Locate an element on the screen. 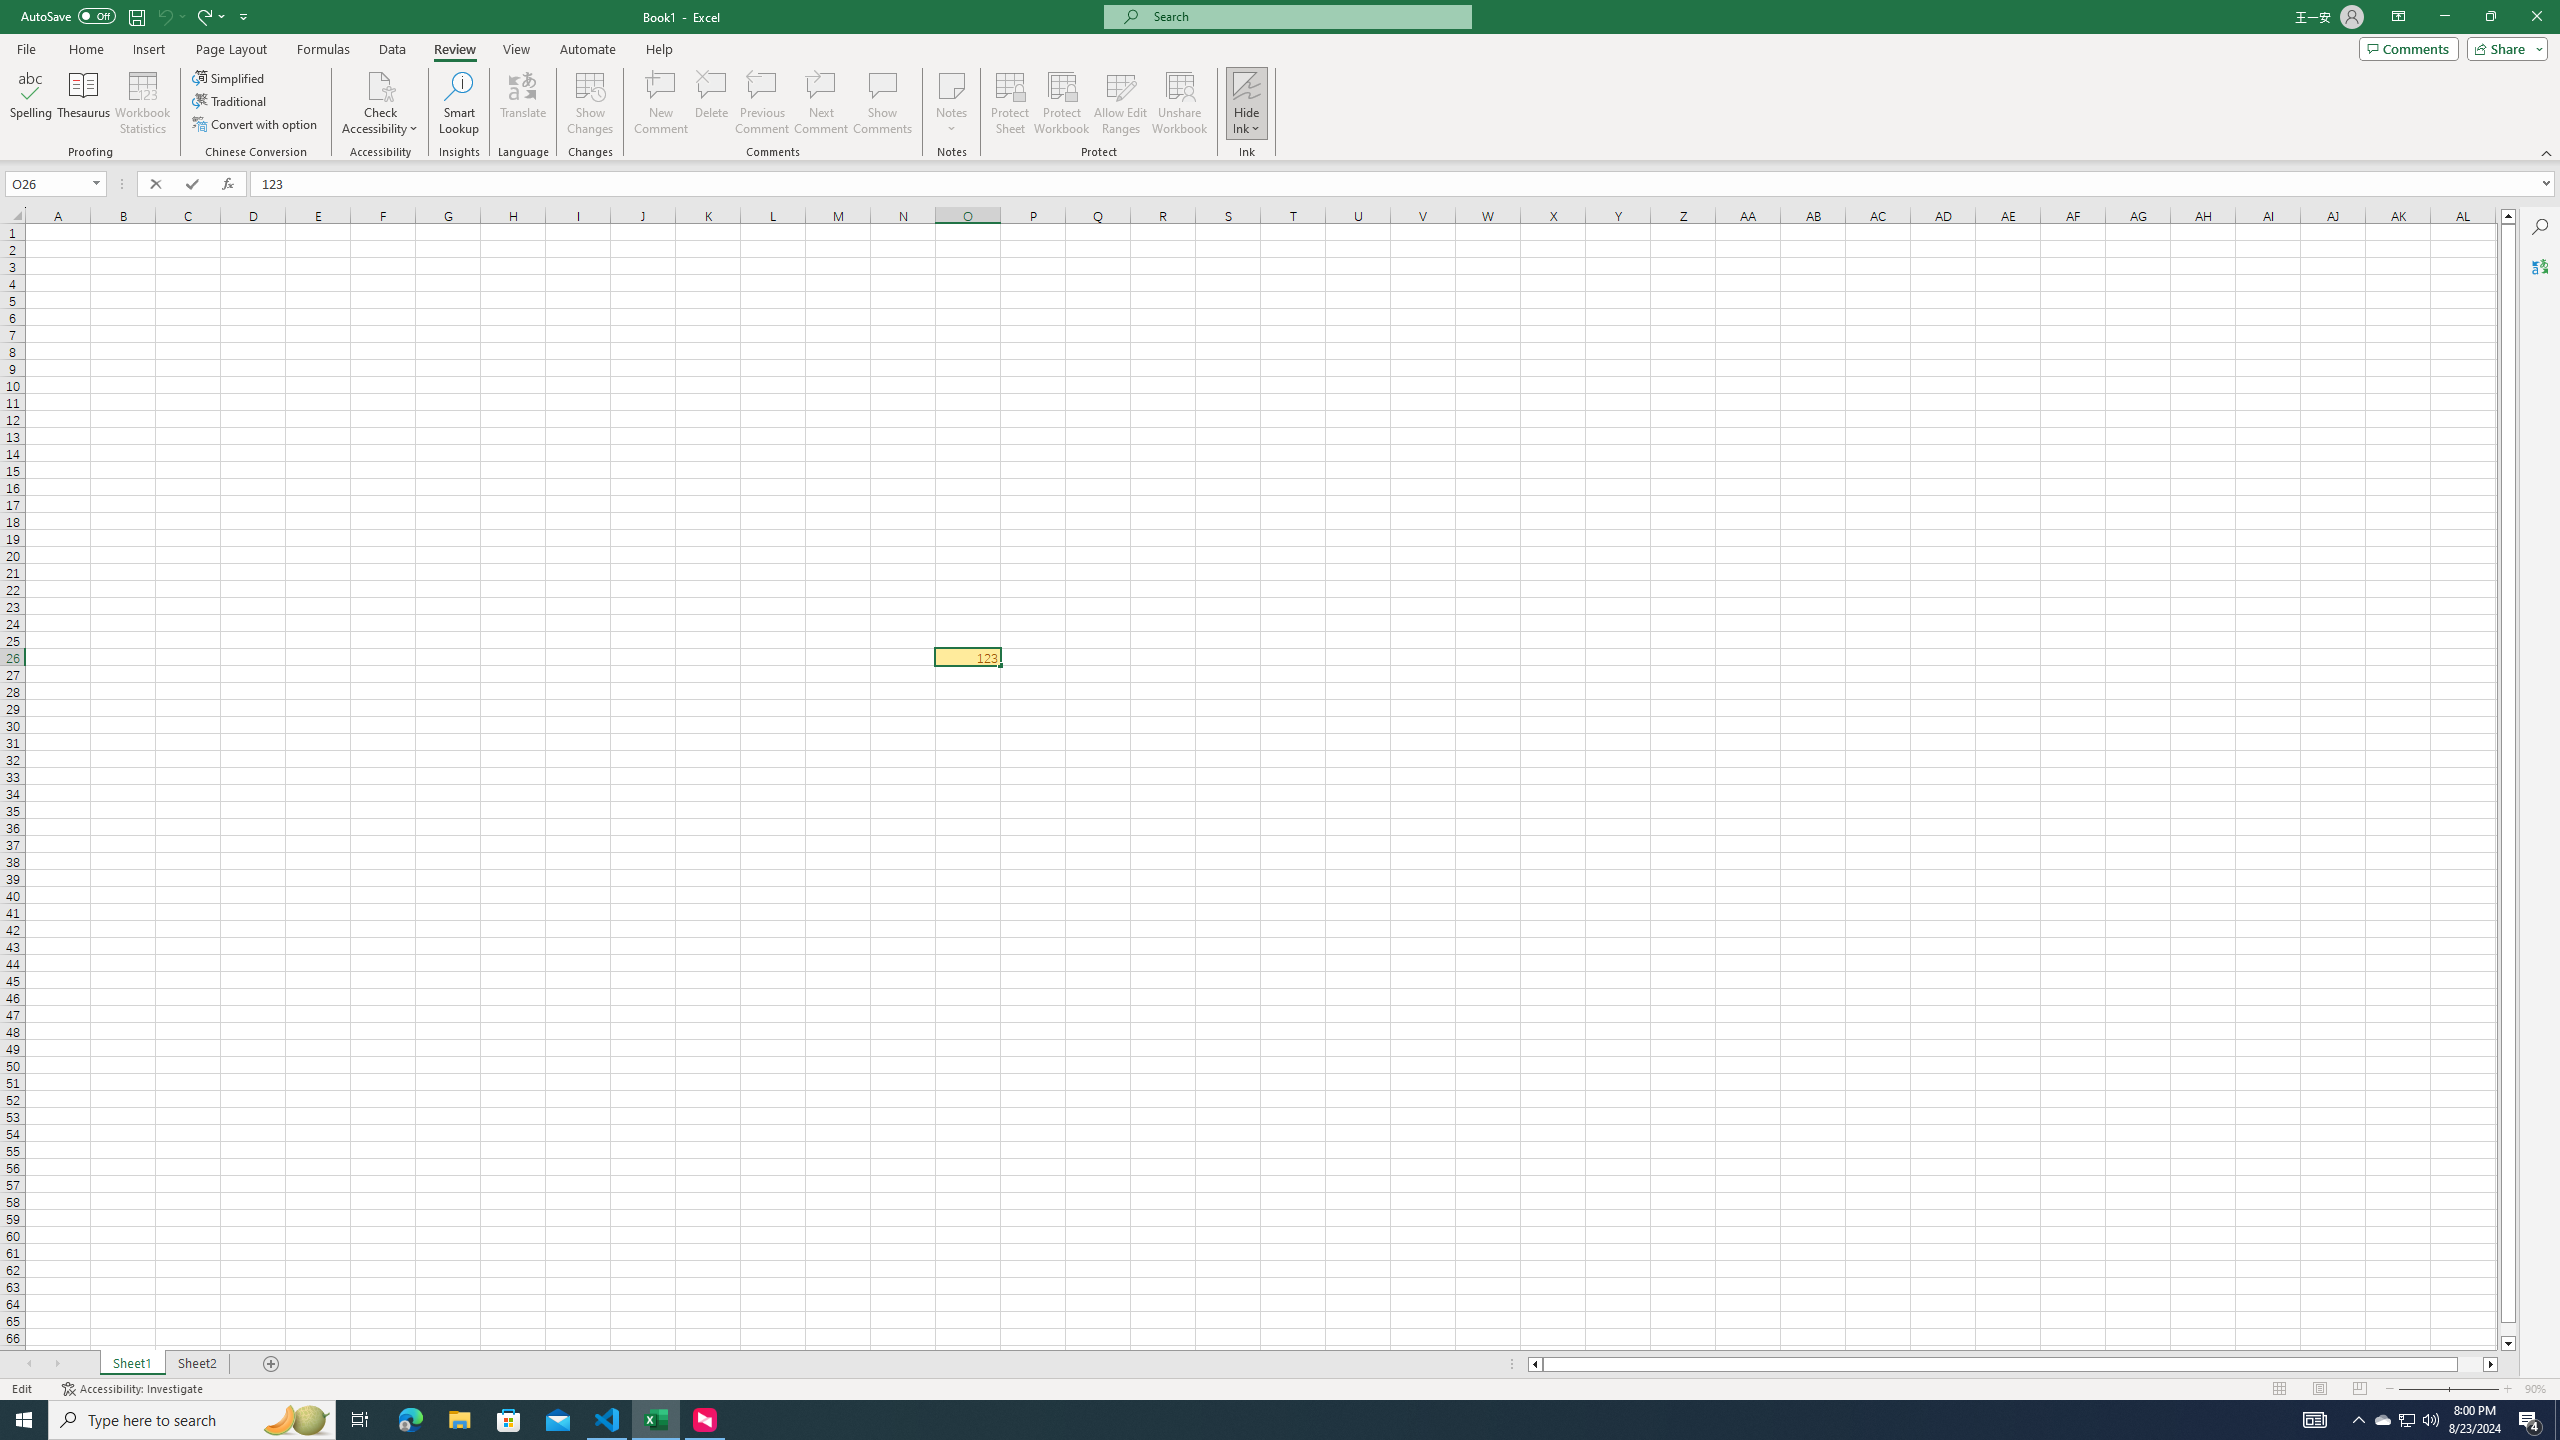 Image resolution: width=2560 pixels, height=1440 pixels. Search is located at coordinates (2540, 227).